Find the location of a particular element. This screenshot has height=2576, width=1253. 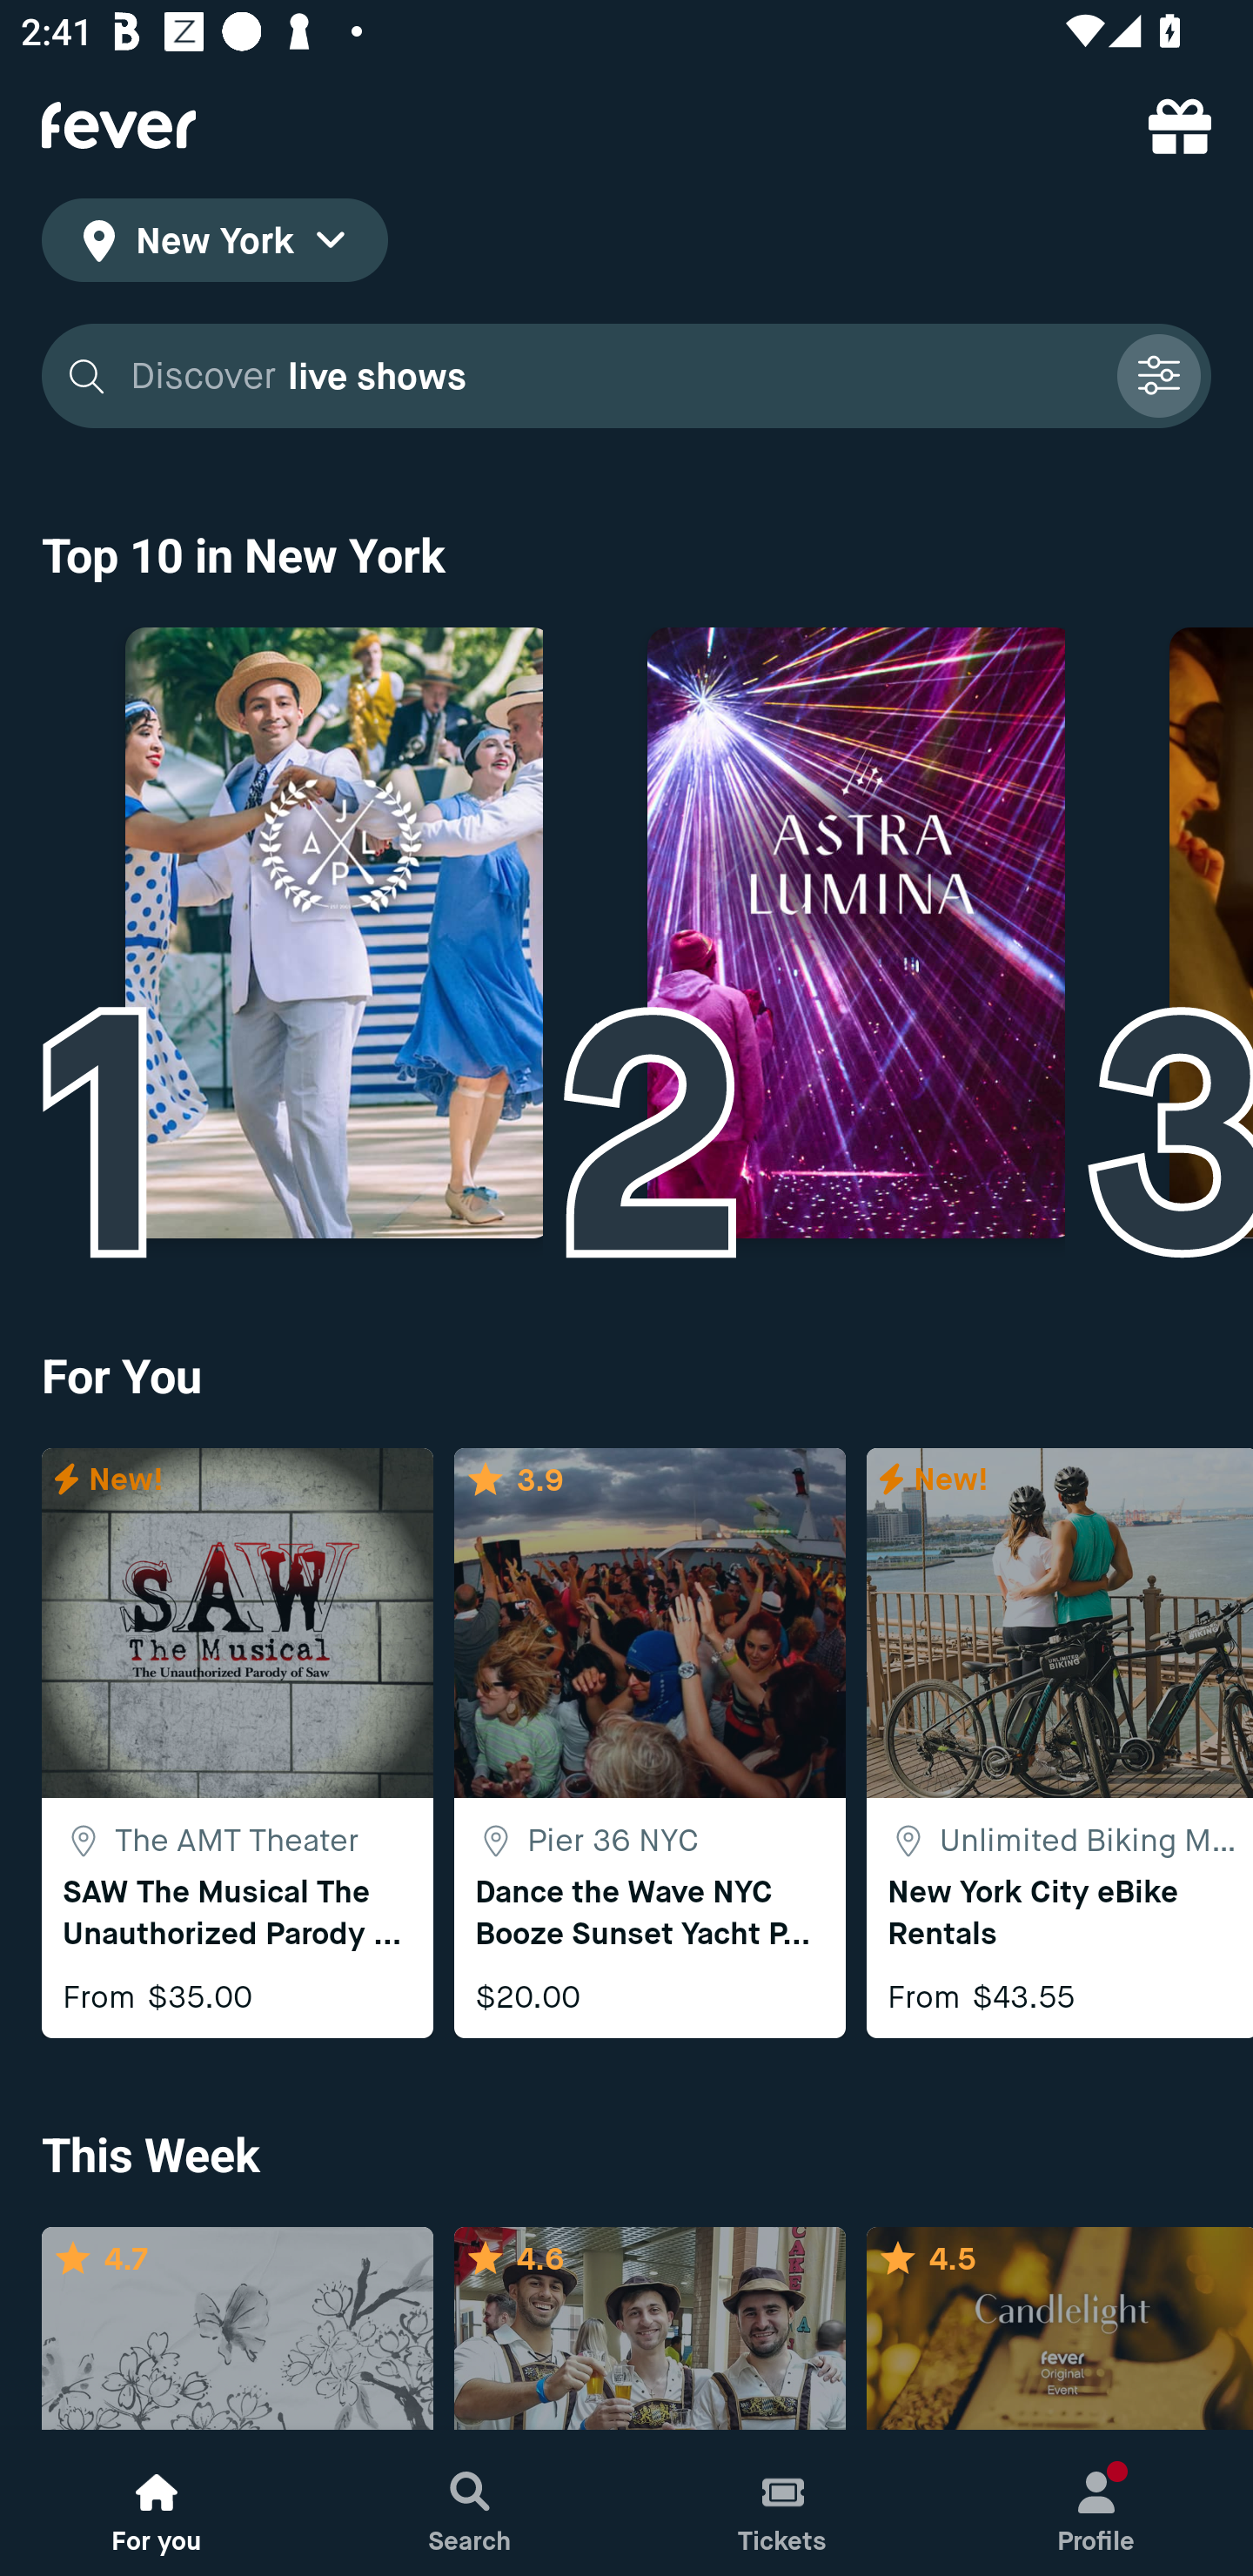

location icon New York location icon is located at coordinates (214, 245).